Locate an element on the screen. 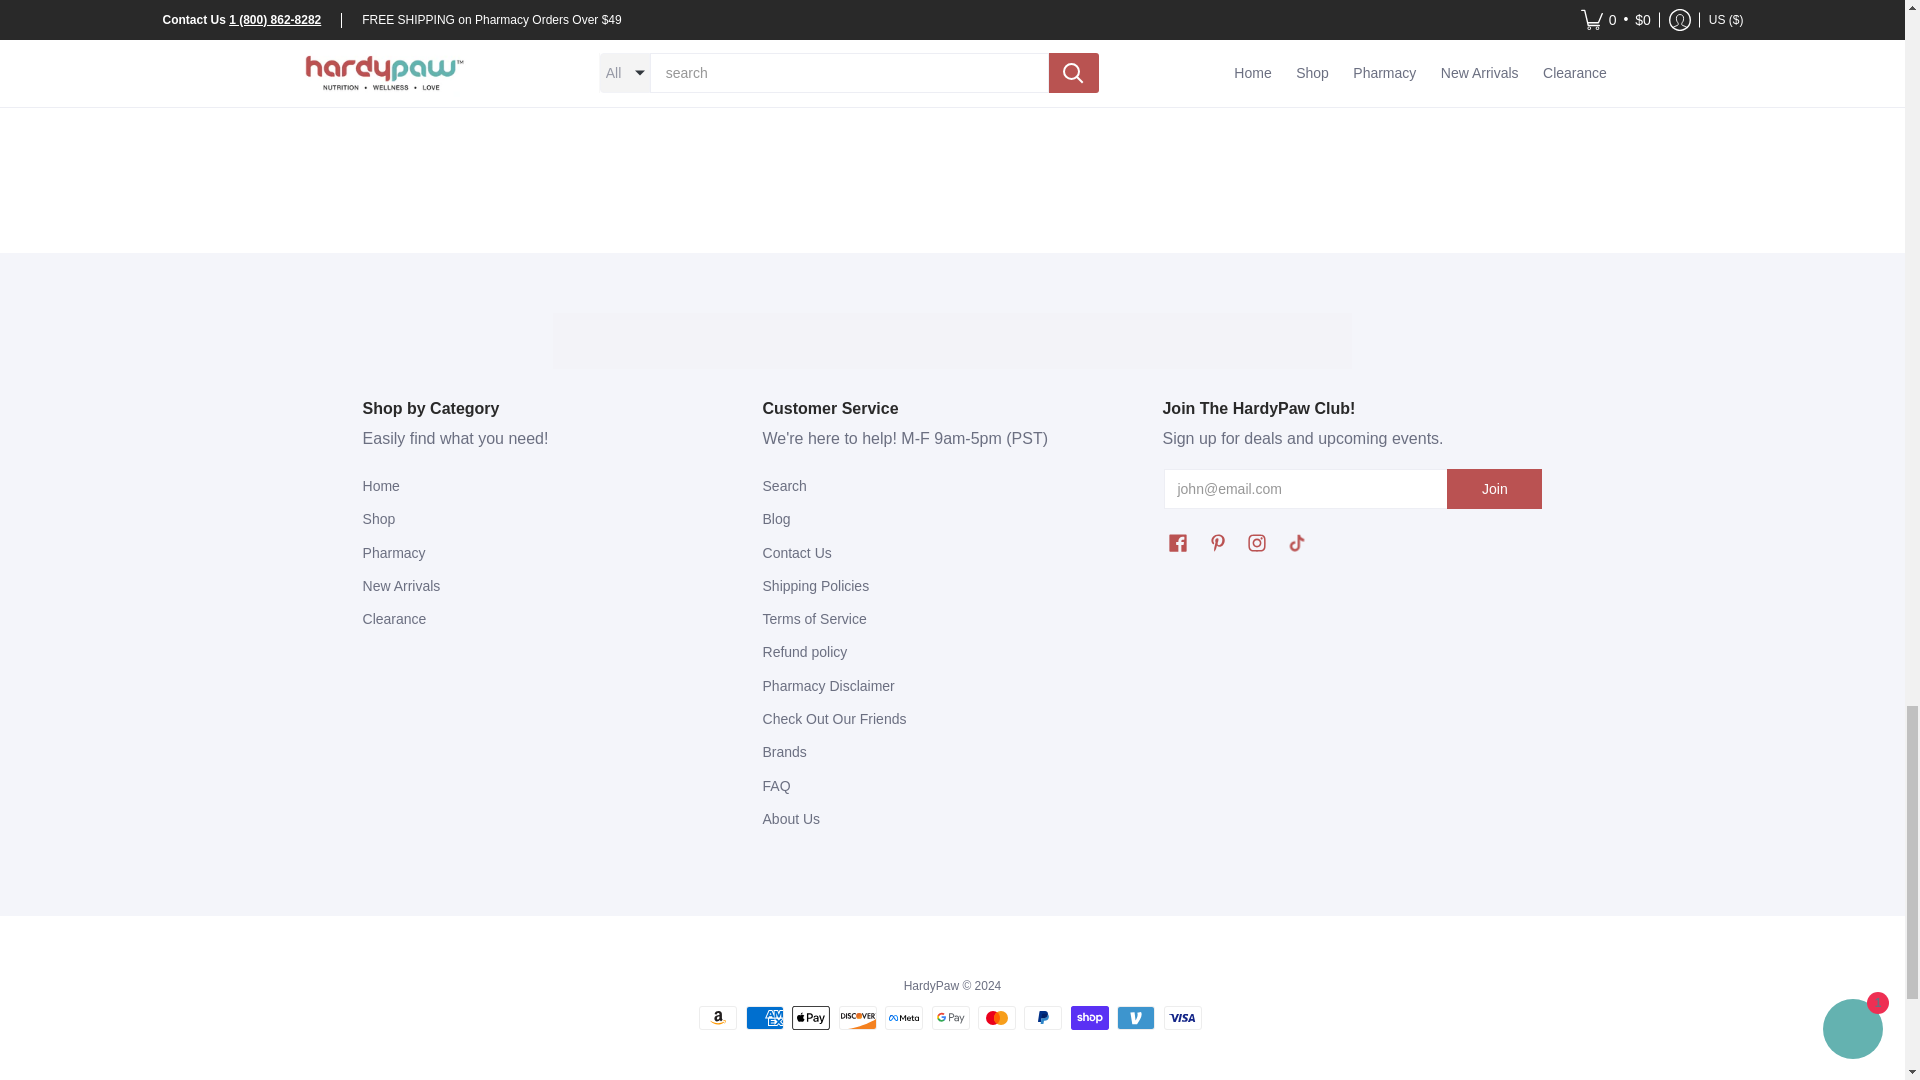  Apple Pay is located at coordinates (810, 1018).